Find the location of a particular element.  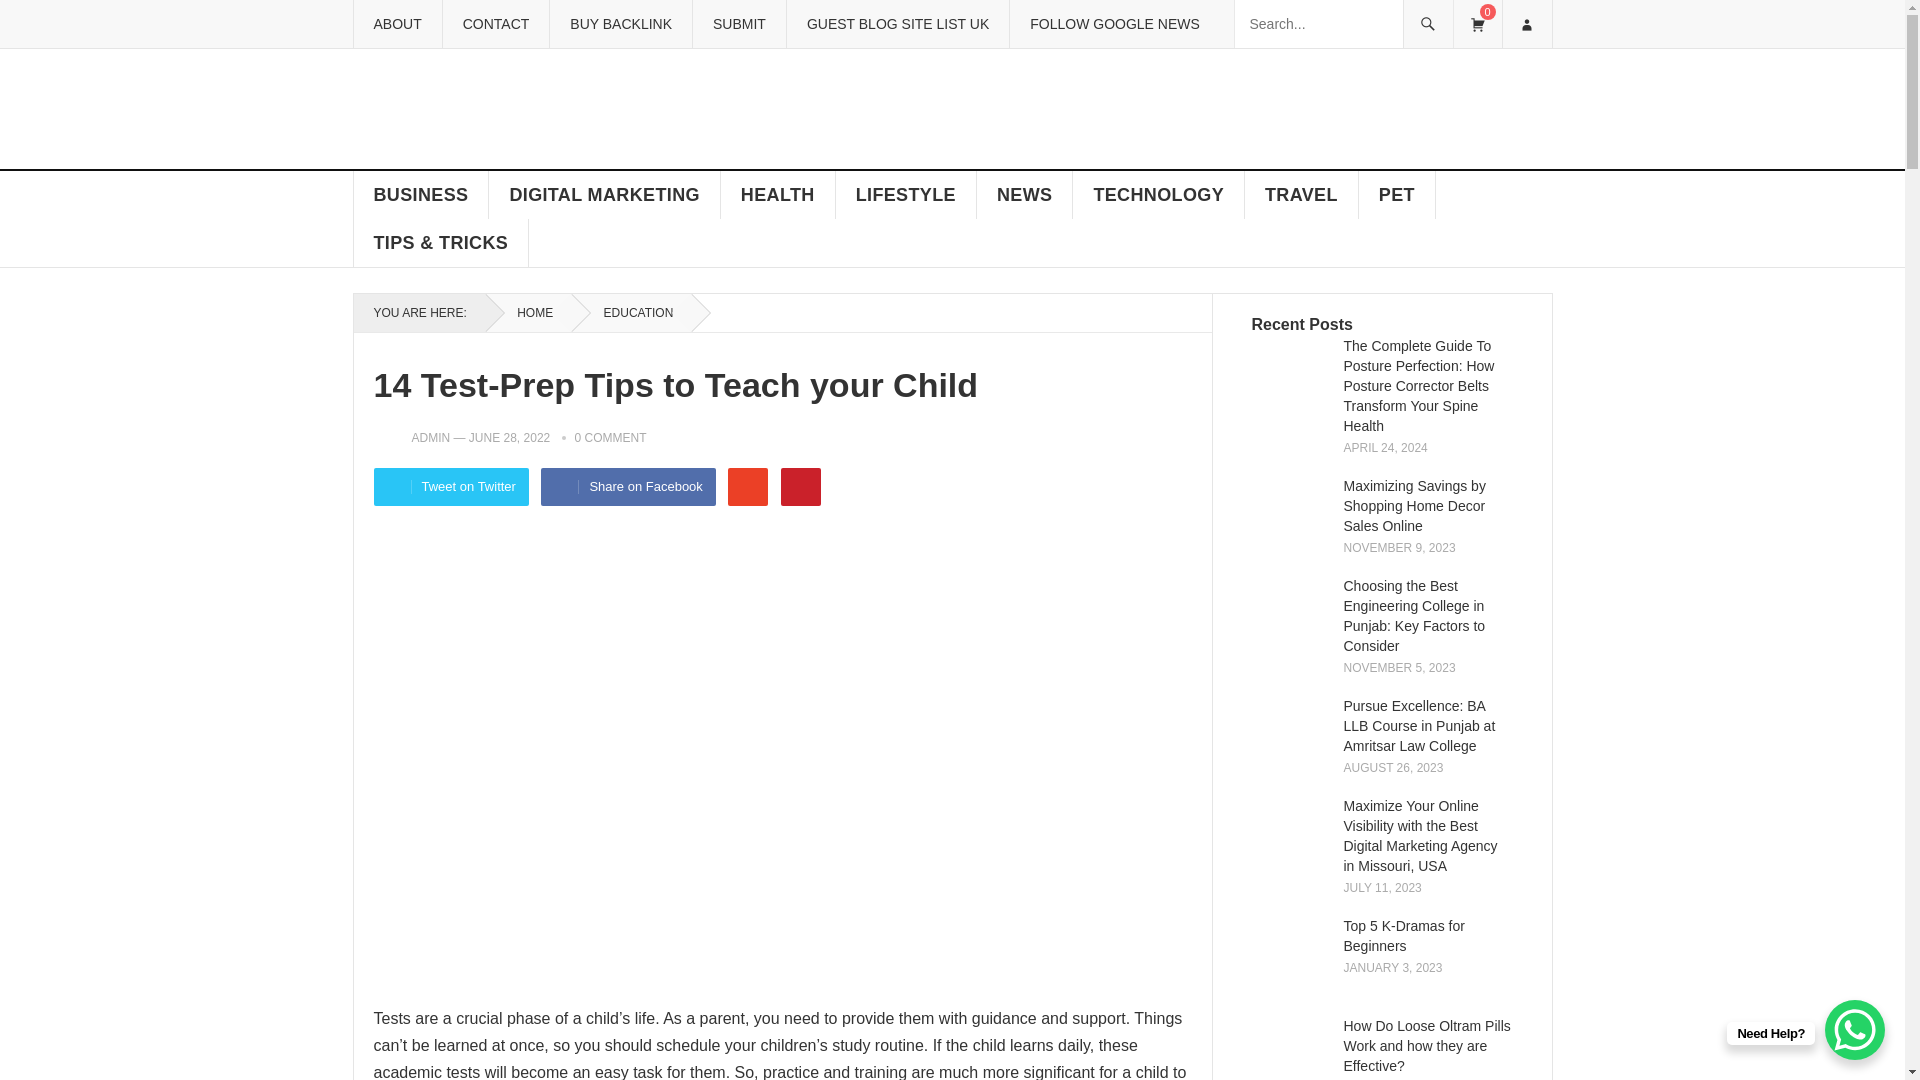

FOLLOW GOOGLE NEWS is located at coordinates (1114, 24).